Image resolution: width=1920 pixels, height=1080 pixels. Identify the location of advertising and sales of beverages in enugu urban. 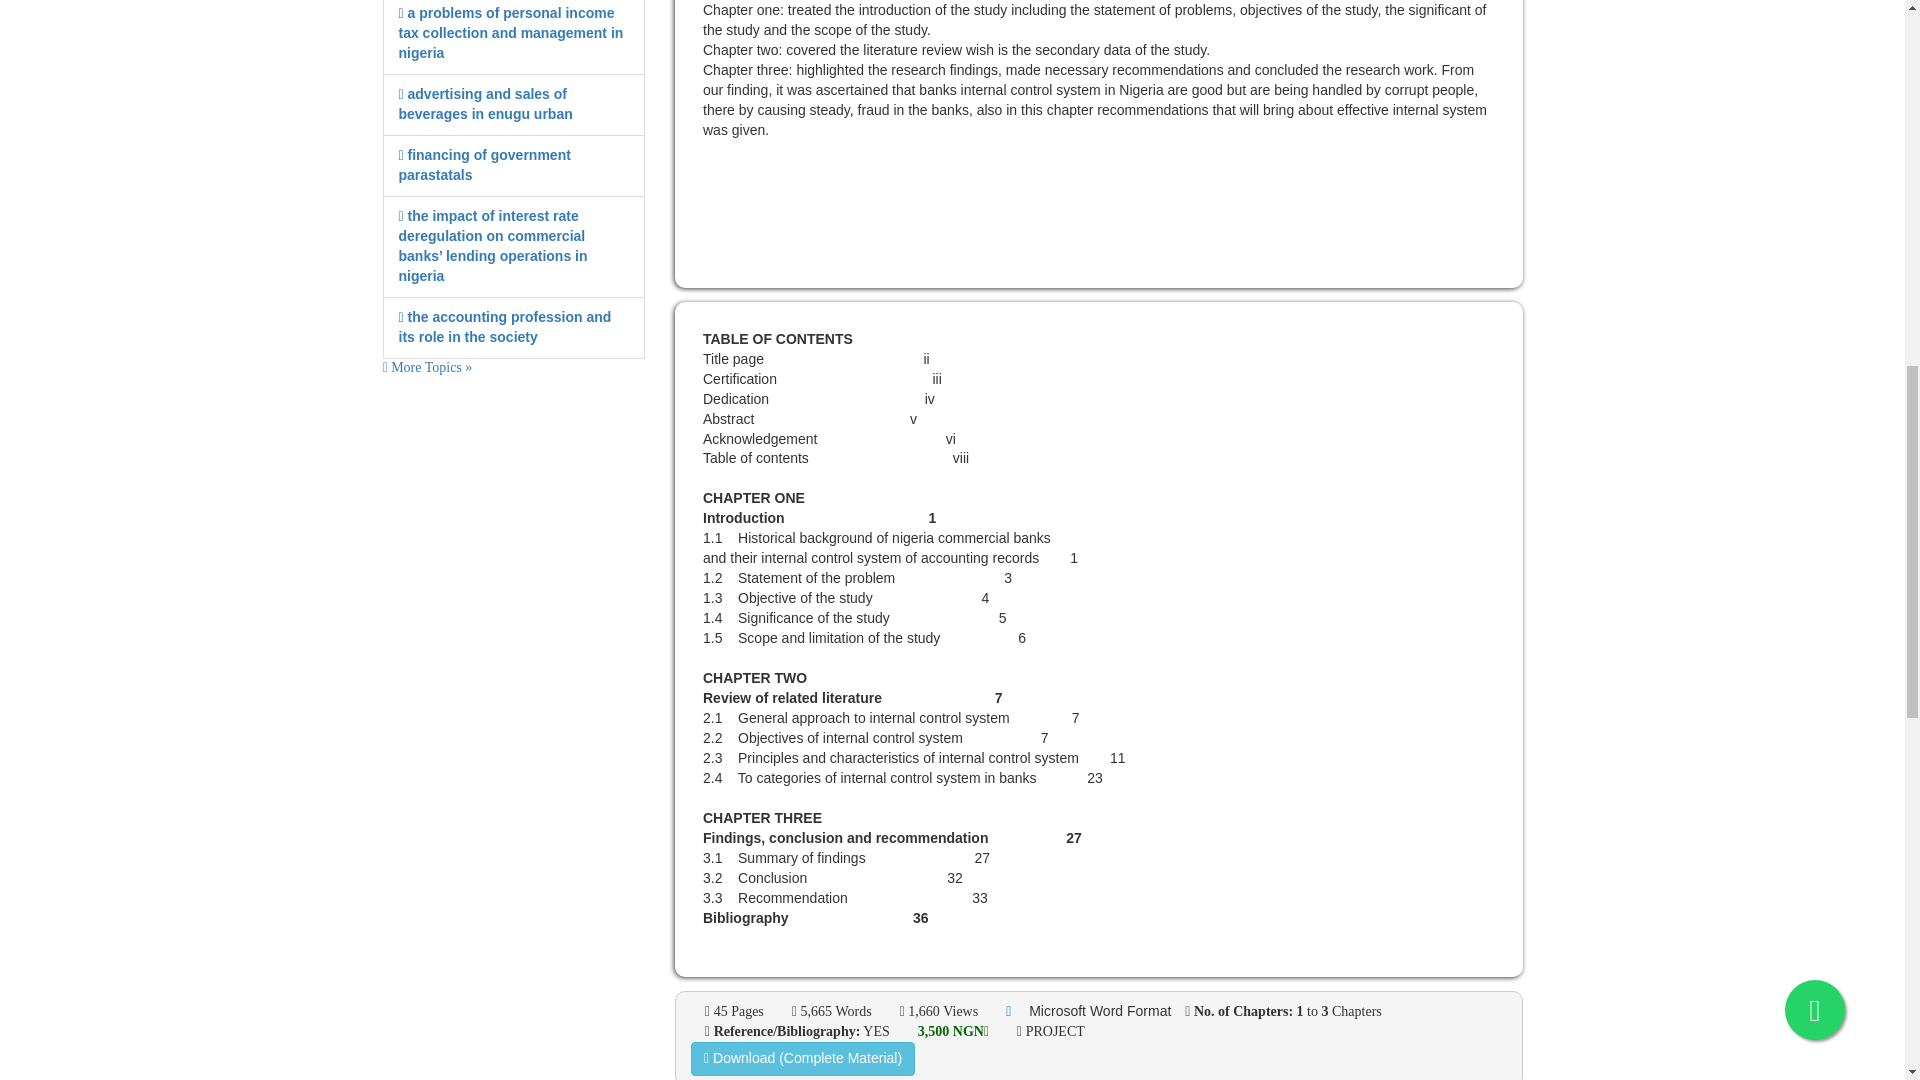
(484, 104).